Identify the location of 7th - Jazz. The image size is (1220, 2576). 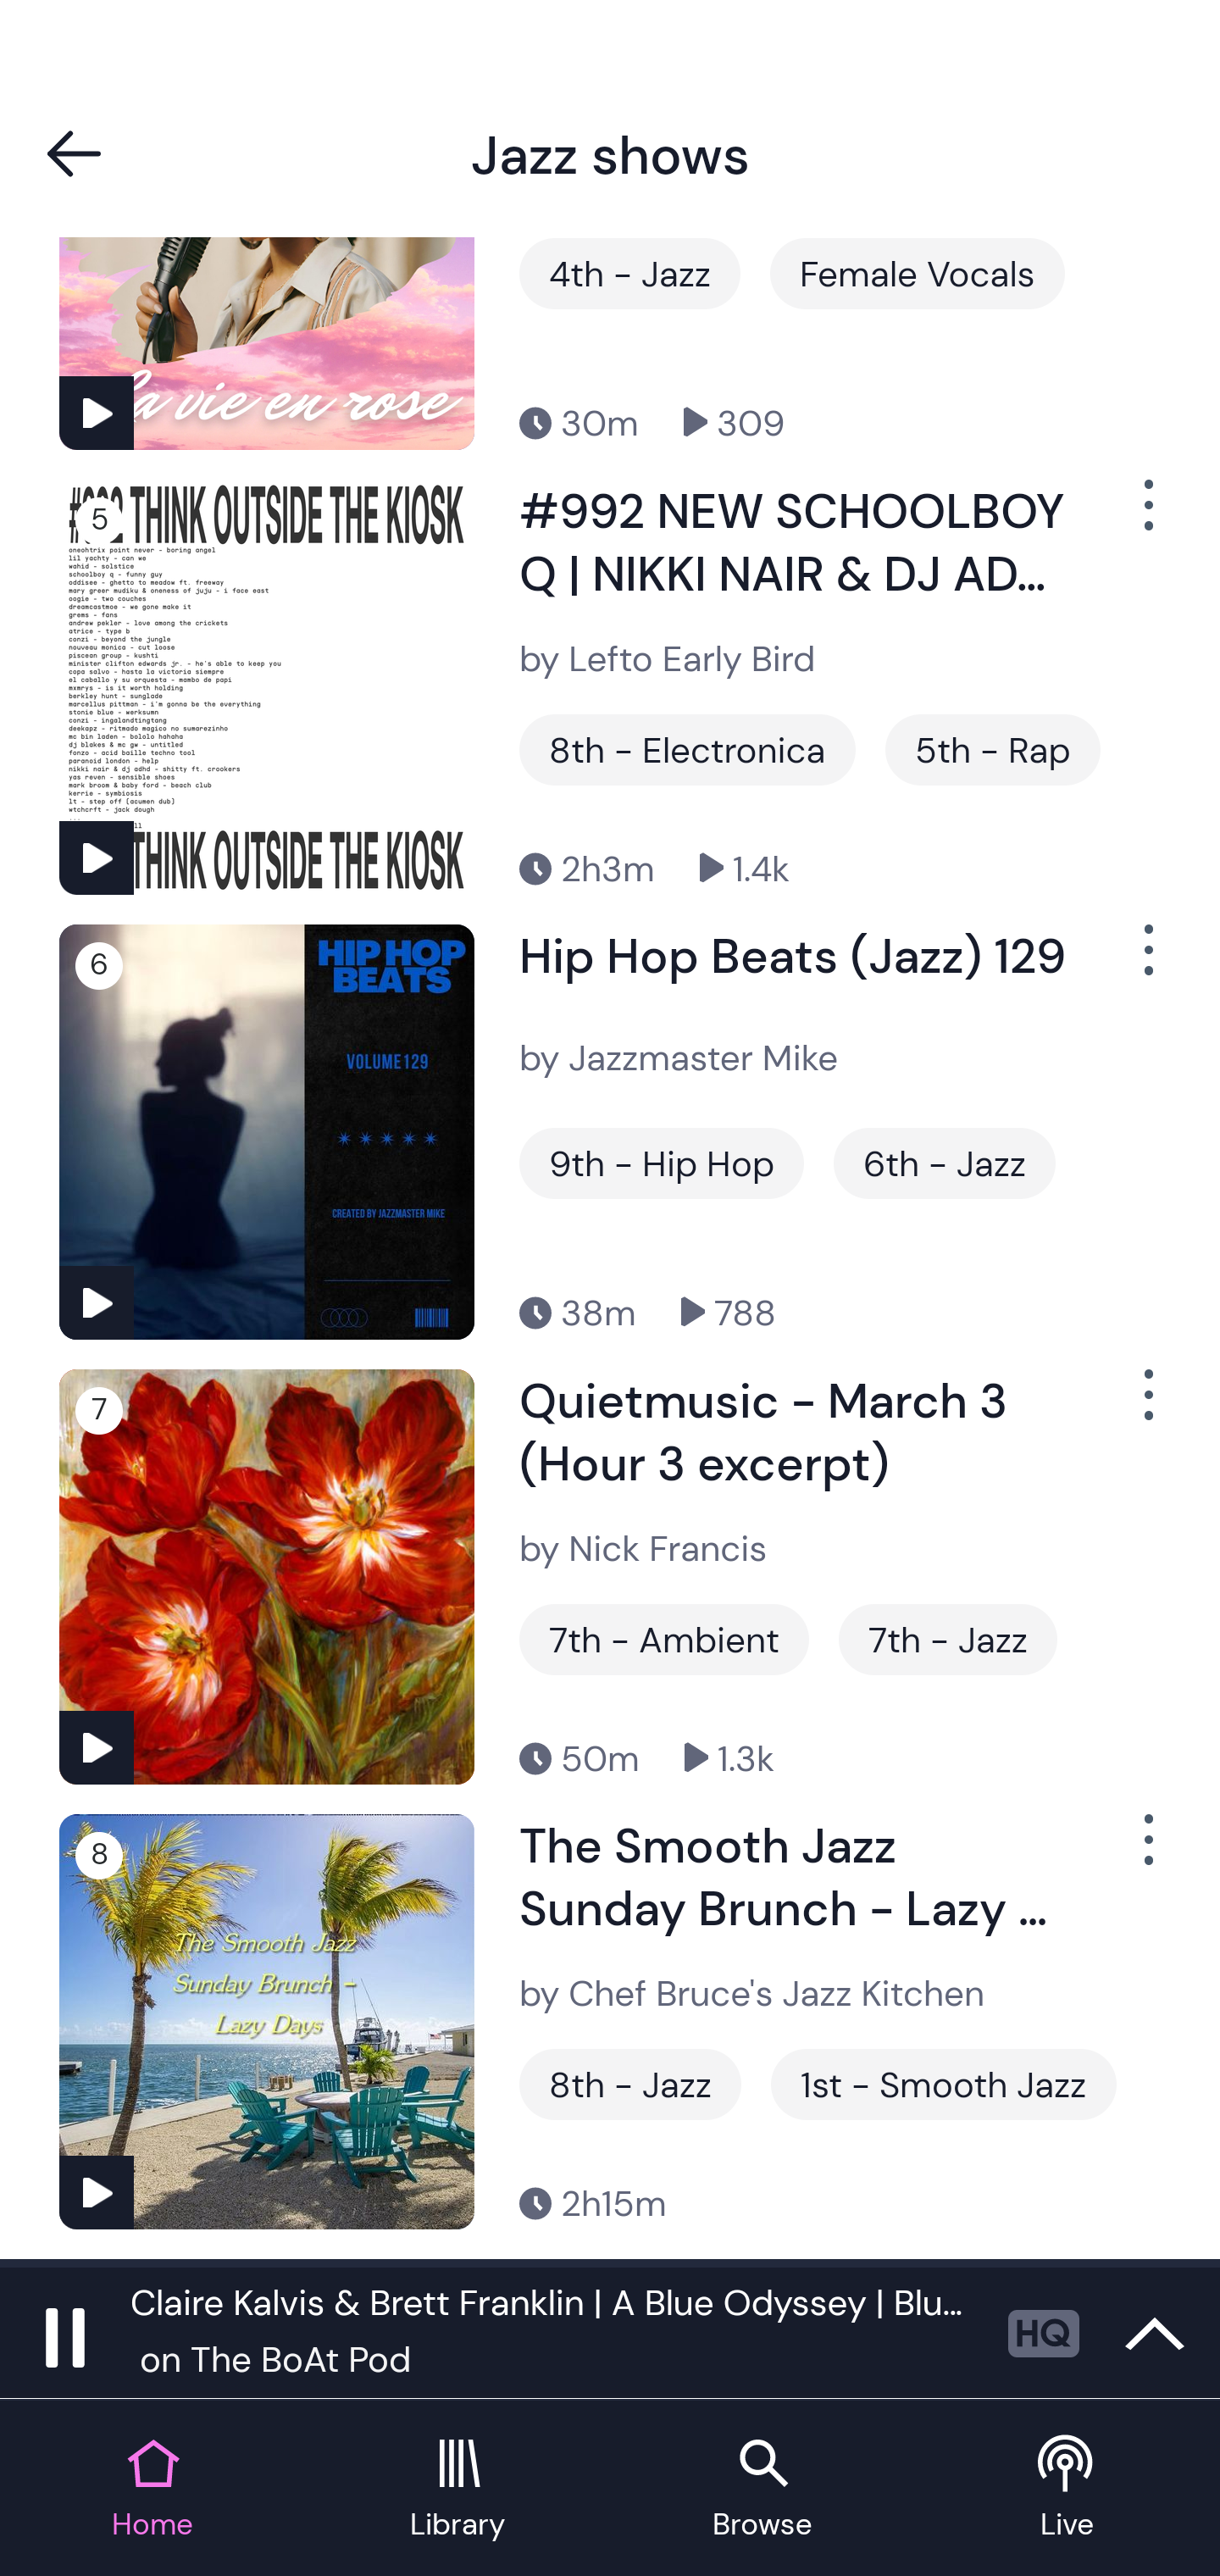
(948, 1639).